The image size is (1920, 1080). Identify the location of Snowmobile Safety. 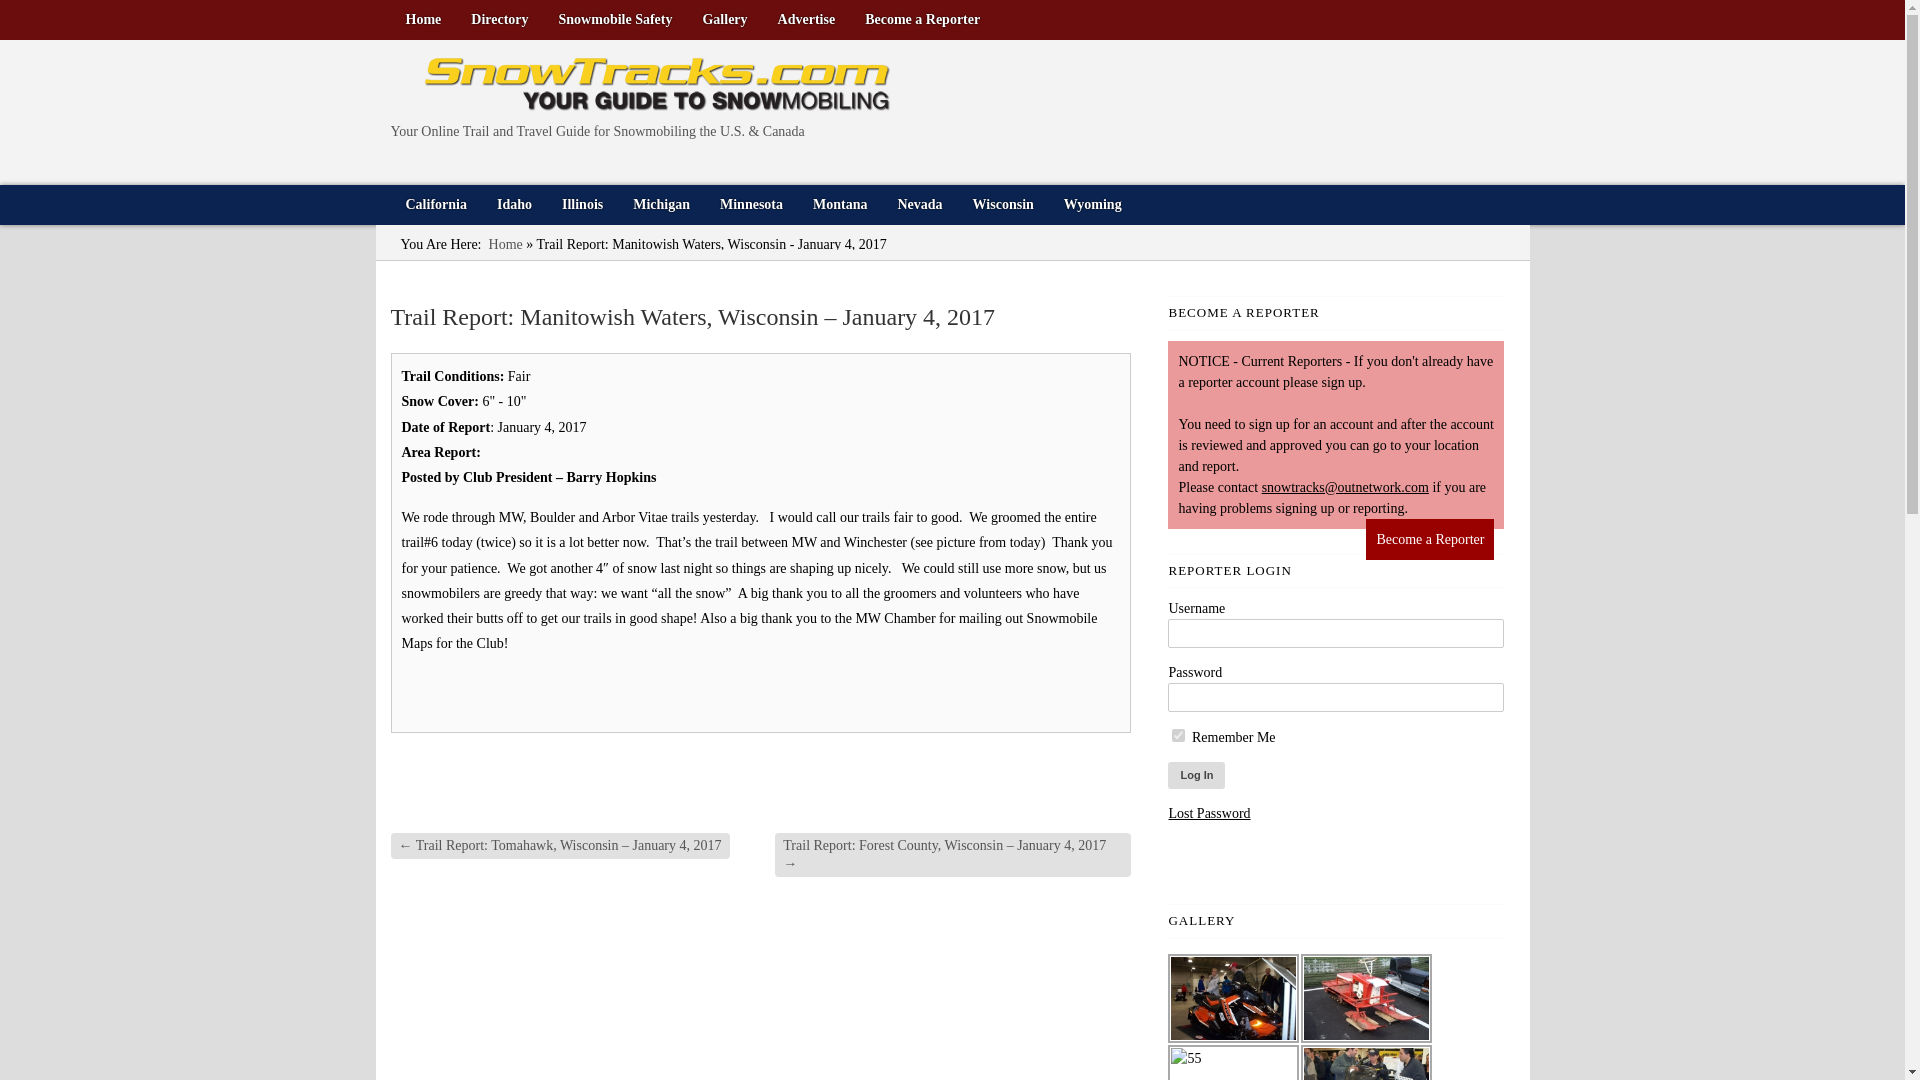
(615, 20).